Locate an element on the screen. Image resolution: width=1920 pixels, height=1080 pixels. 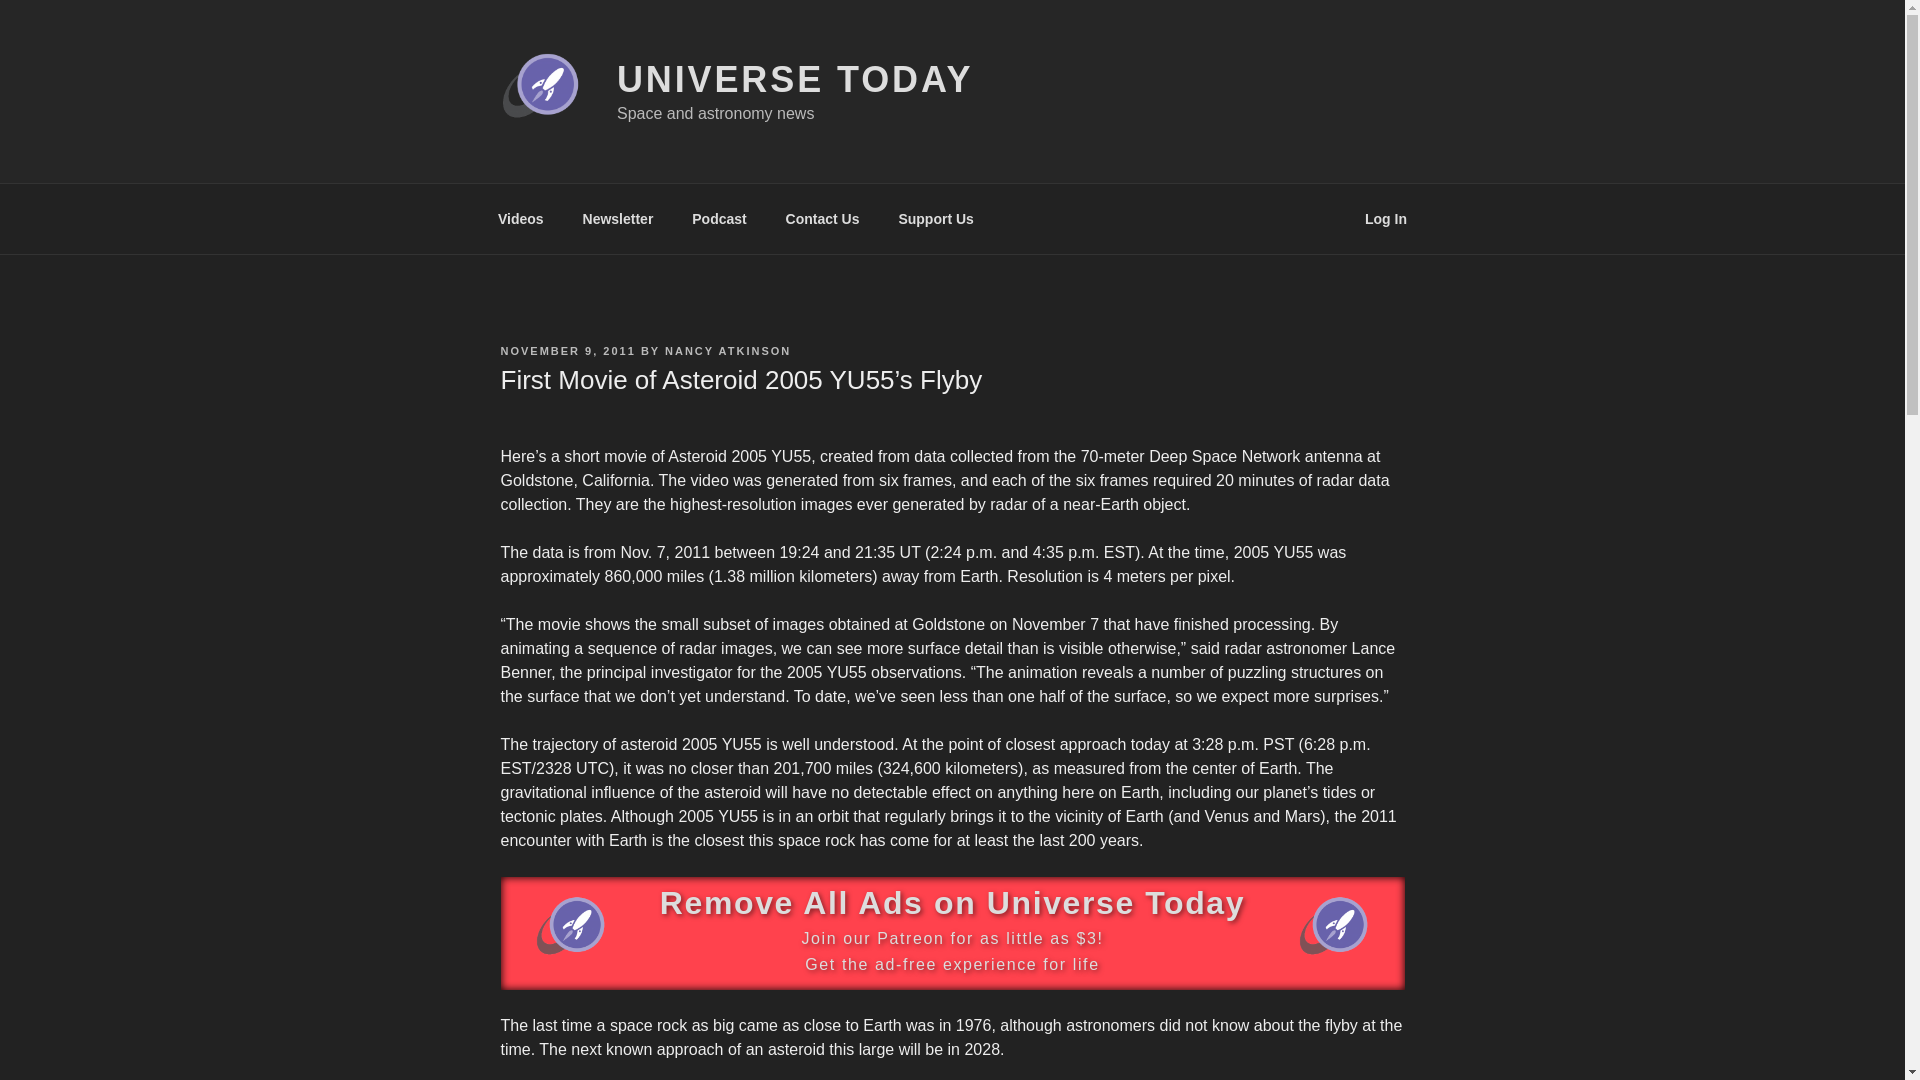
Podcast is located at coordinates (720, 218).